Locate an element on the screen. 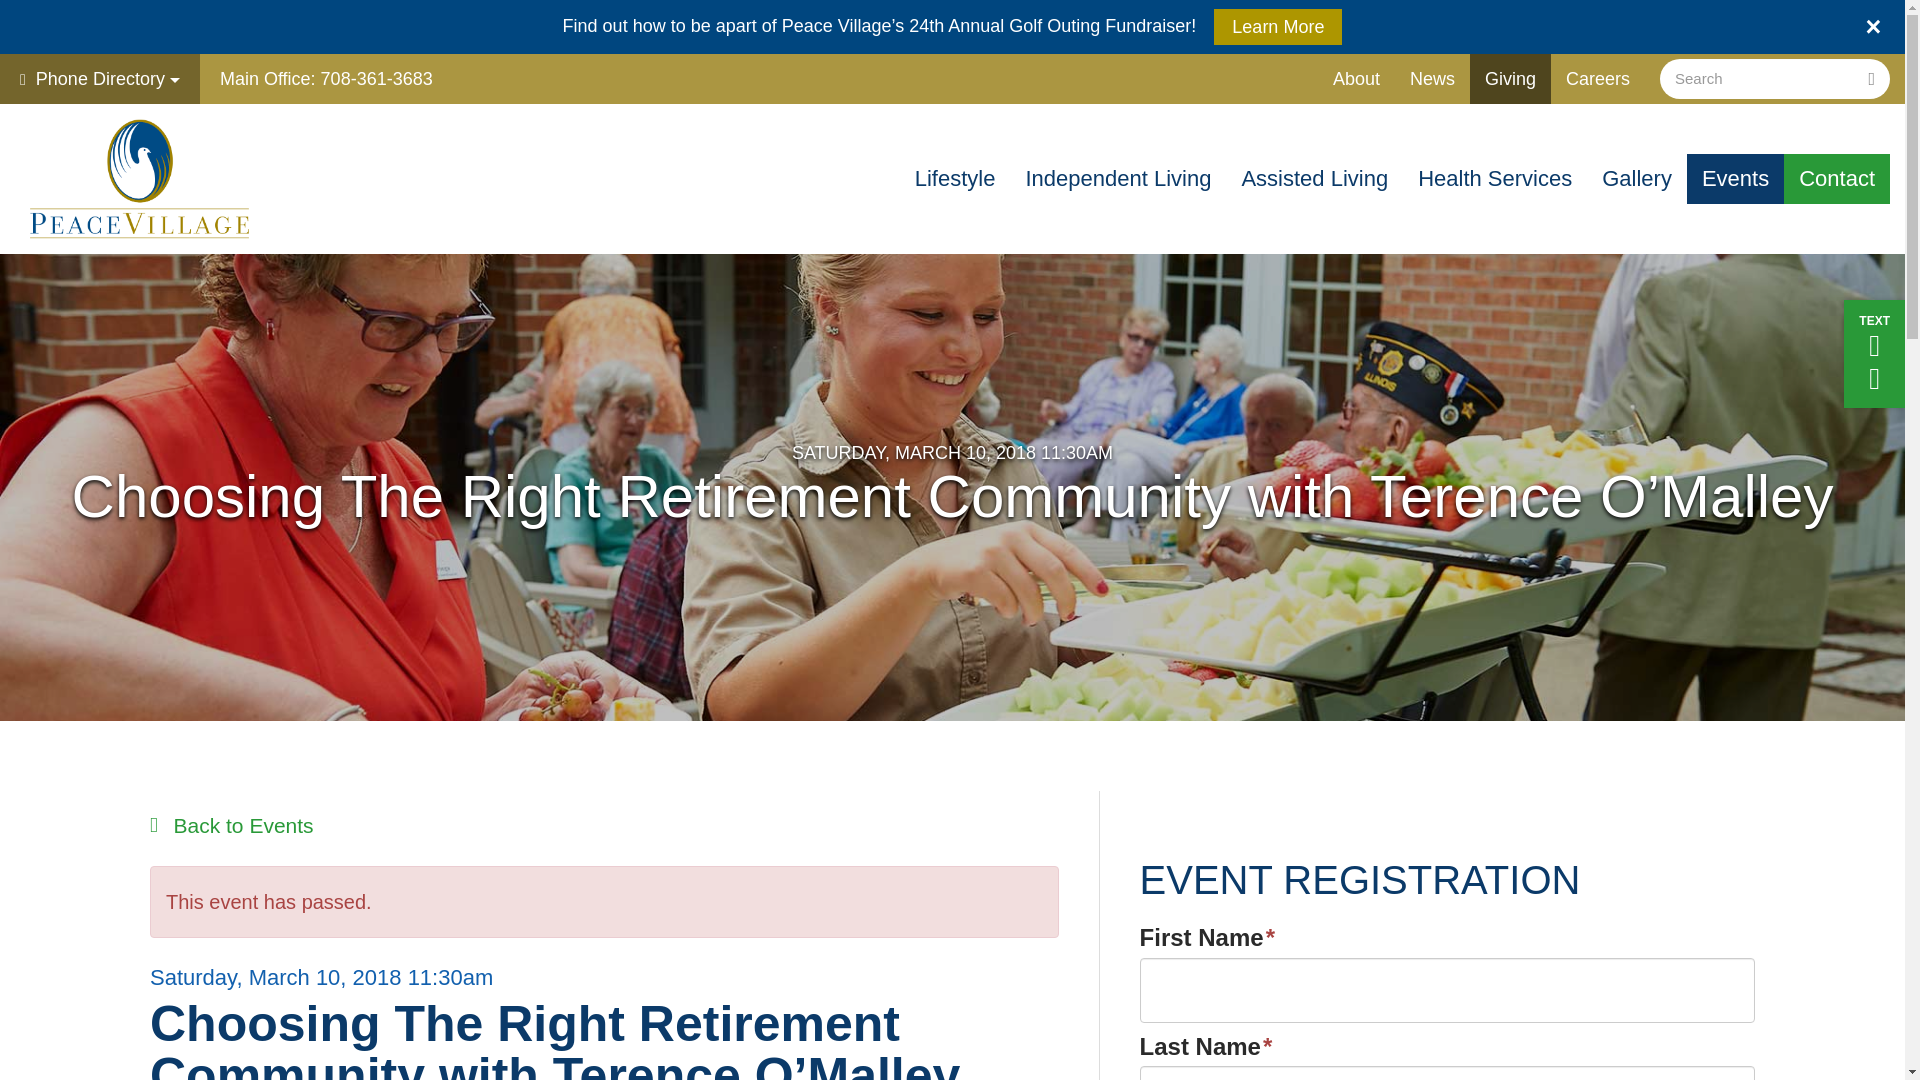 The width and height of the screenshot is (1920, 1080). Learn More is located at coordinates (1278, 26).